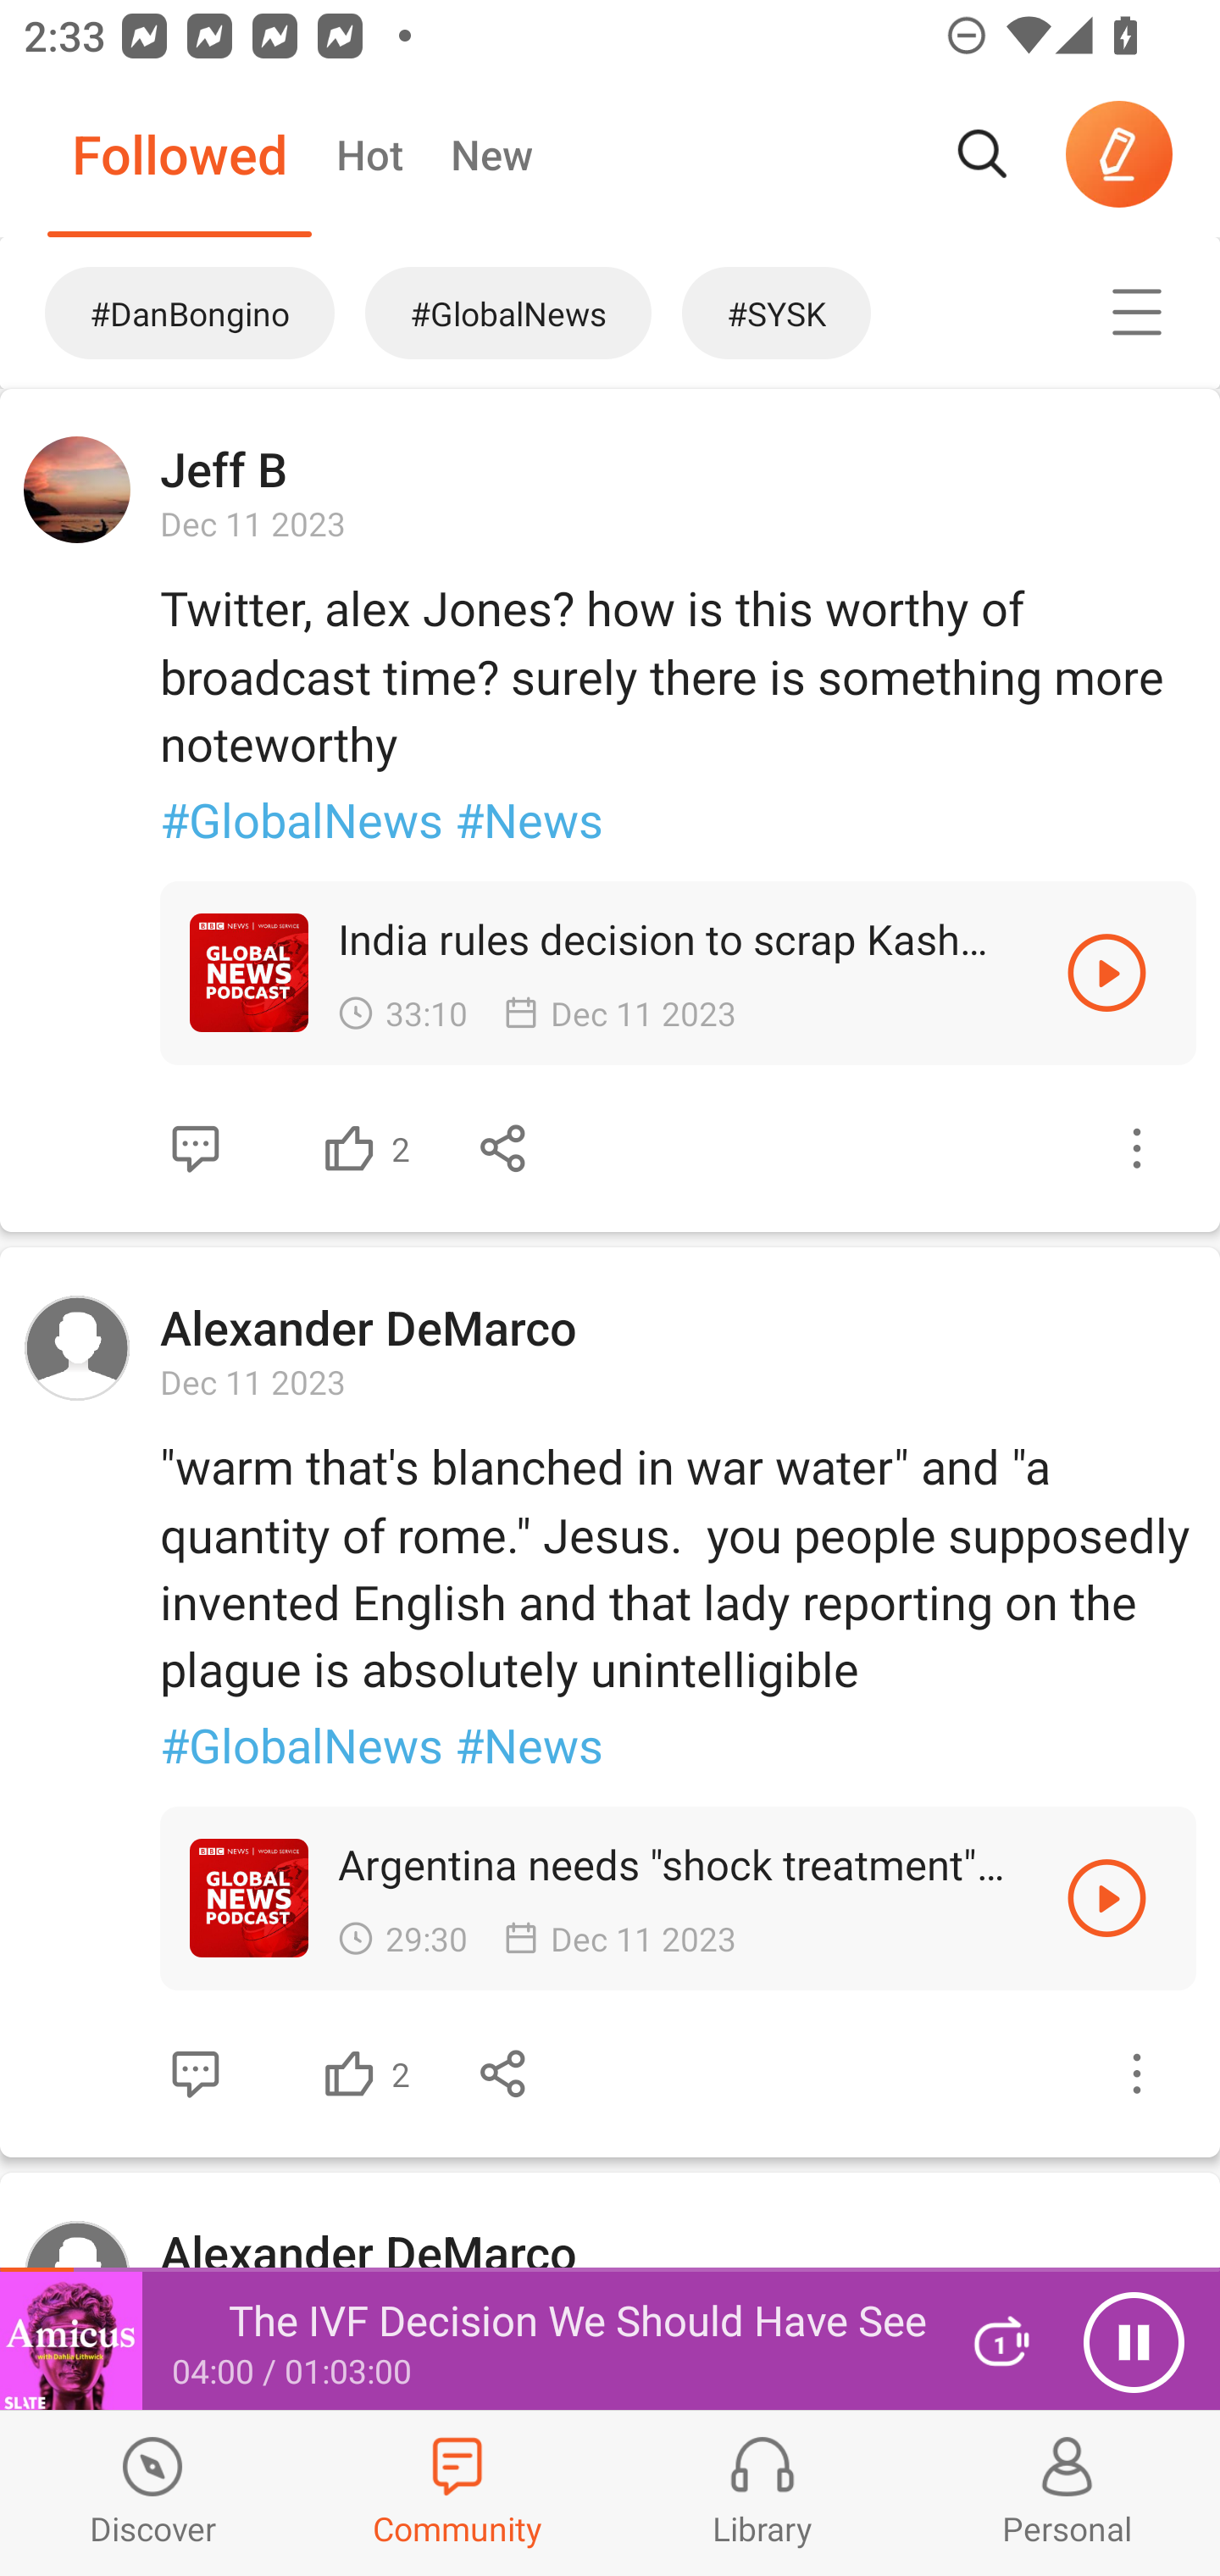  Describe the element at coordinates (457, 2493) in the screenshot. I see `Community` at that location.